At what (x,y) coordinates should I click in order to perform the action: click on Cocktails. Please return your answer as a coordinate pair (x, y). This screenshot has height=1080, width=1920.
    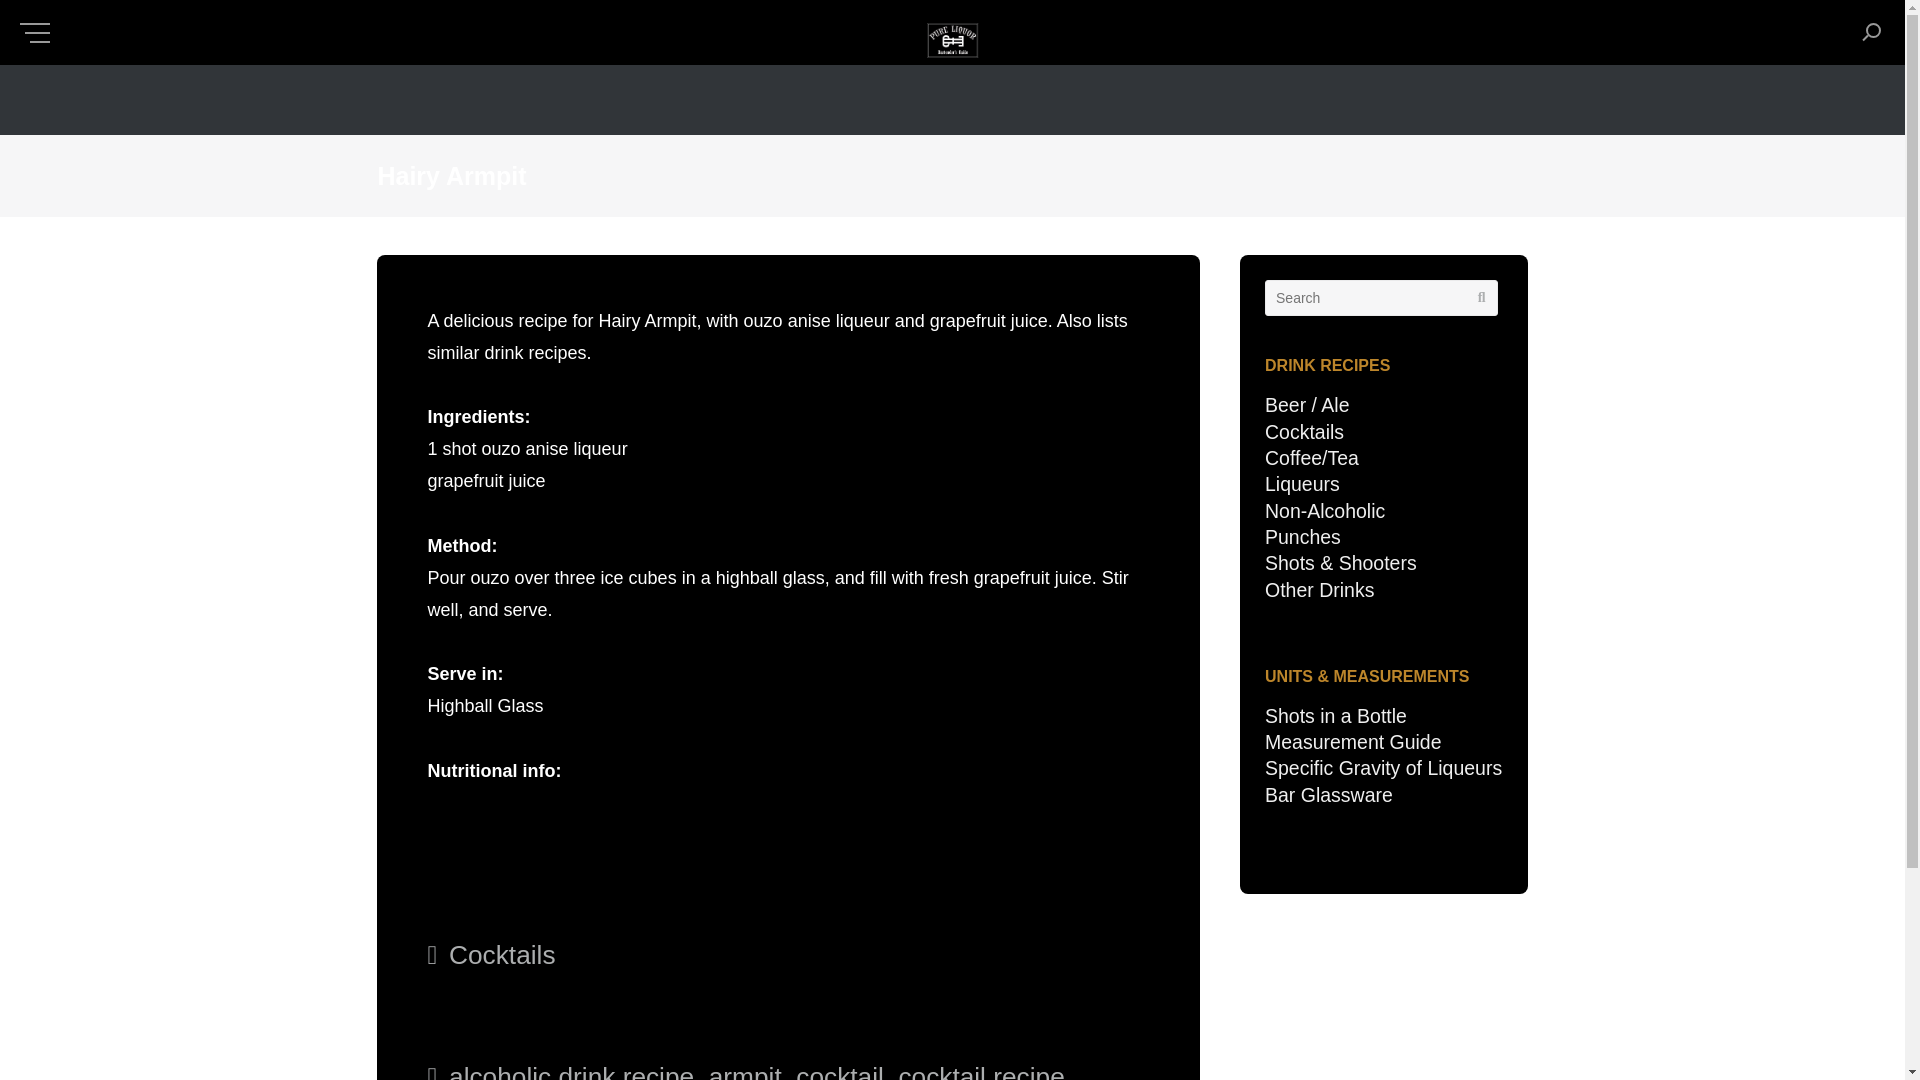
    Looking at the image, I should click on (502, 954).